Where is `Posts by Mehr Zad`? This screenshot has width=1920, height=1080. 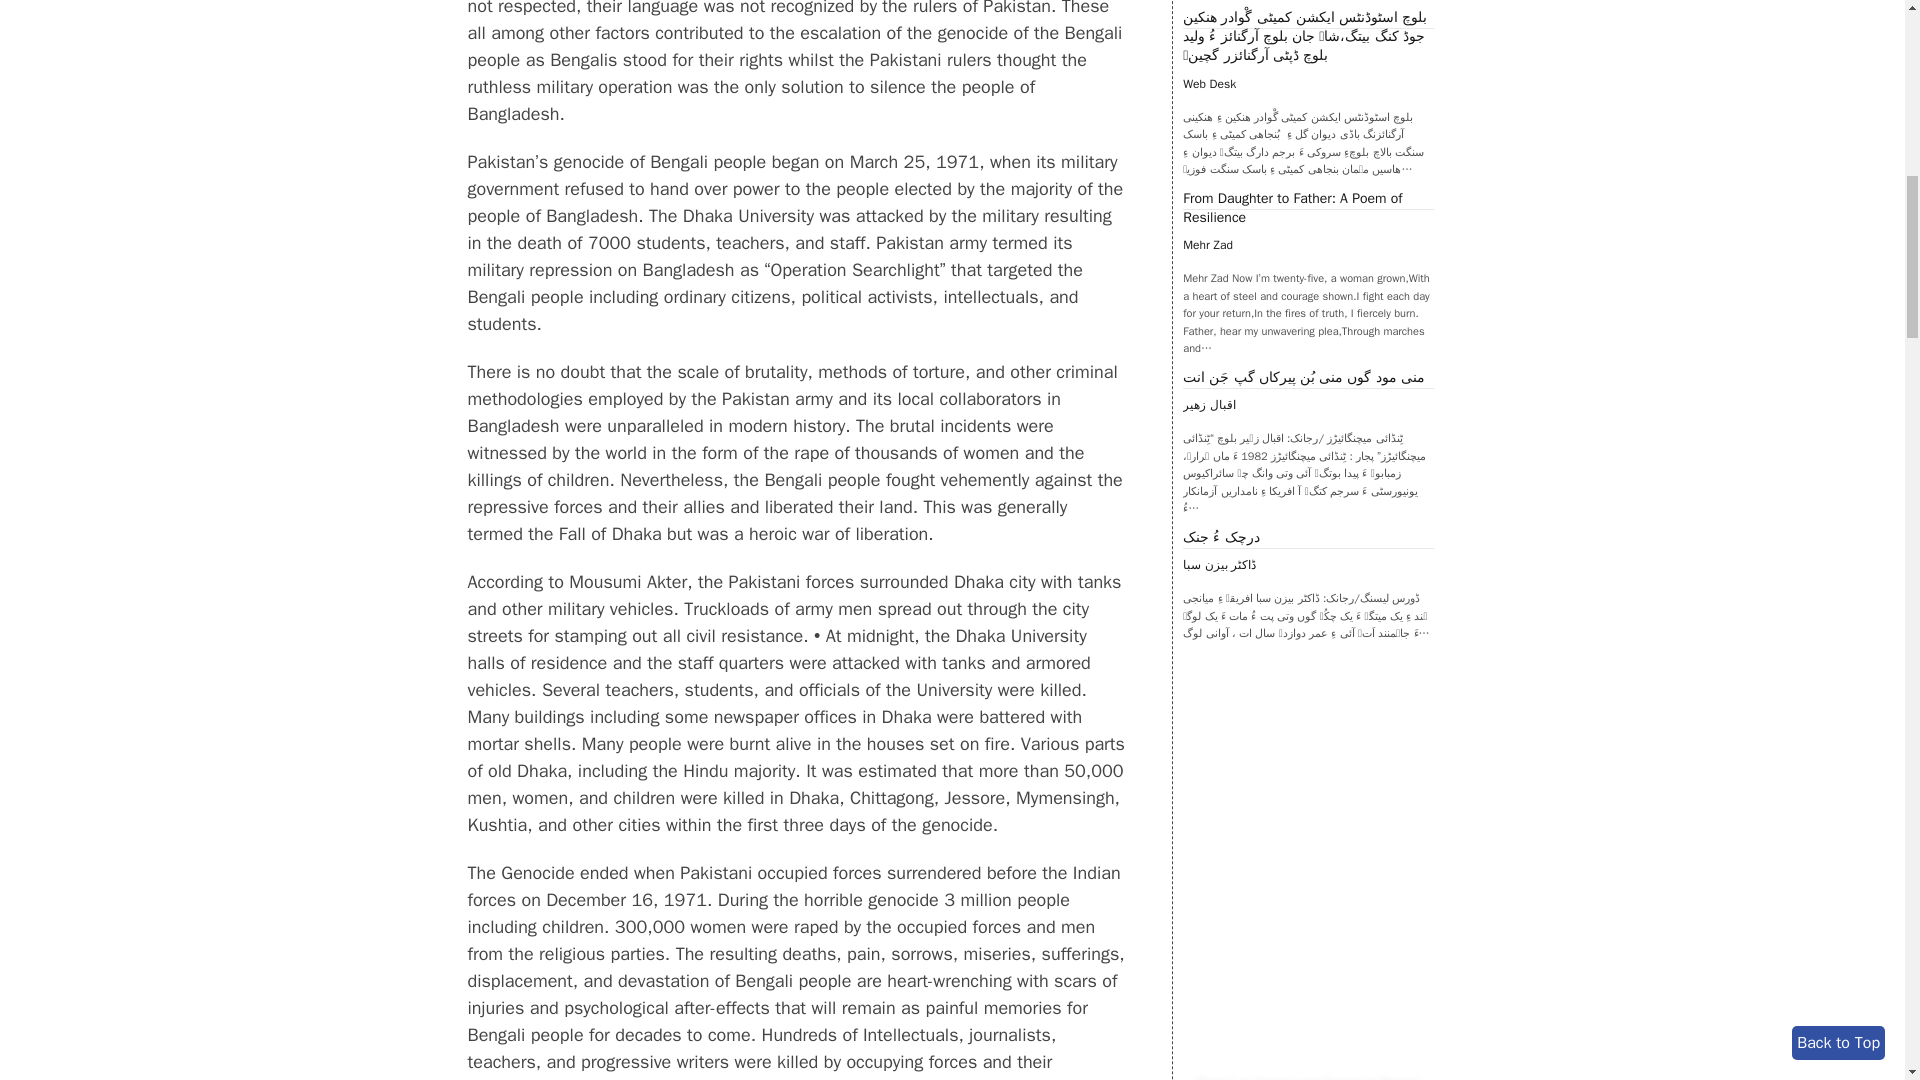 Posts by Mehr Zad is located at coordinates (1207, 244).